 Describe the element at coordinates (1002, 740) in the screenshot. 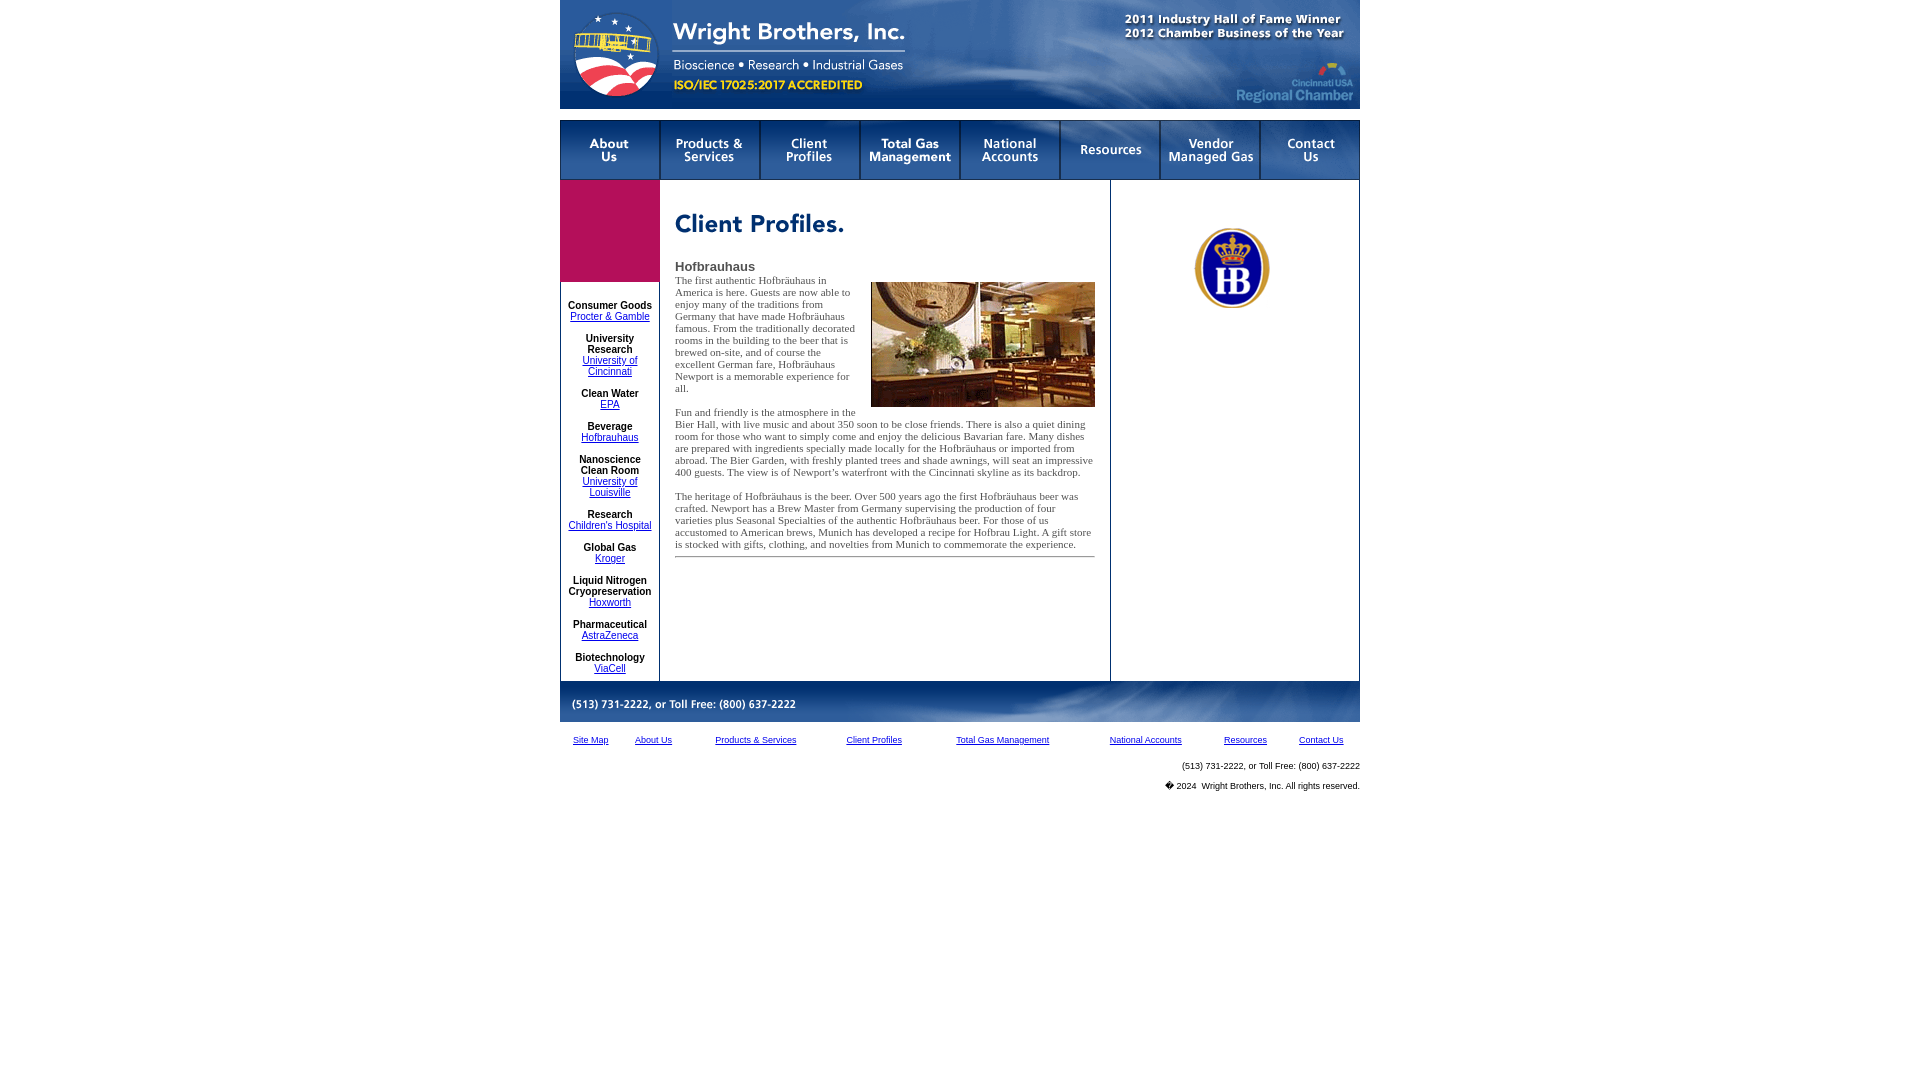

I see `Total Gas Management` at that location.